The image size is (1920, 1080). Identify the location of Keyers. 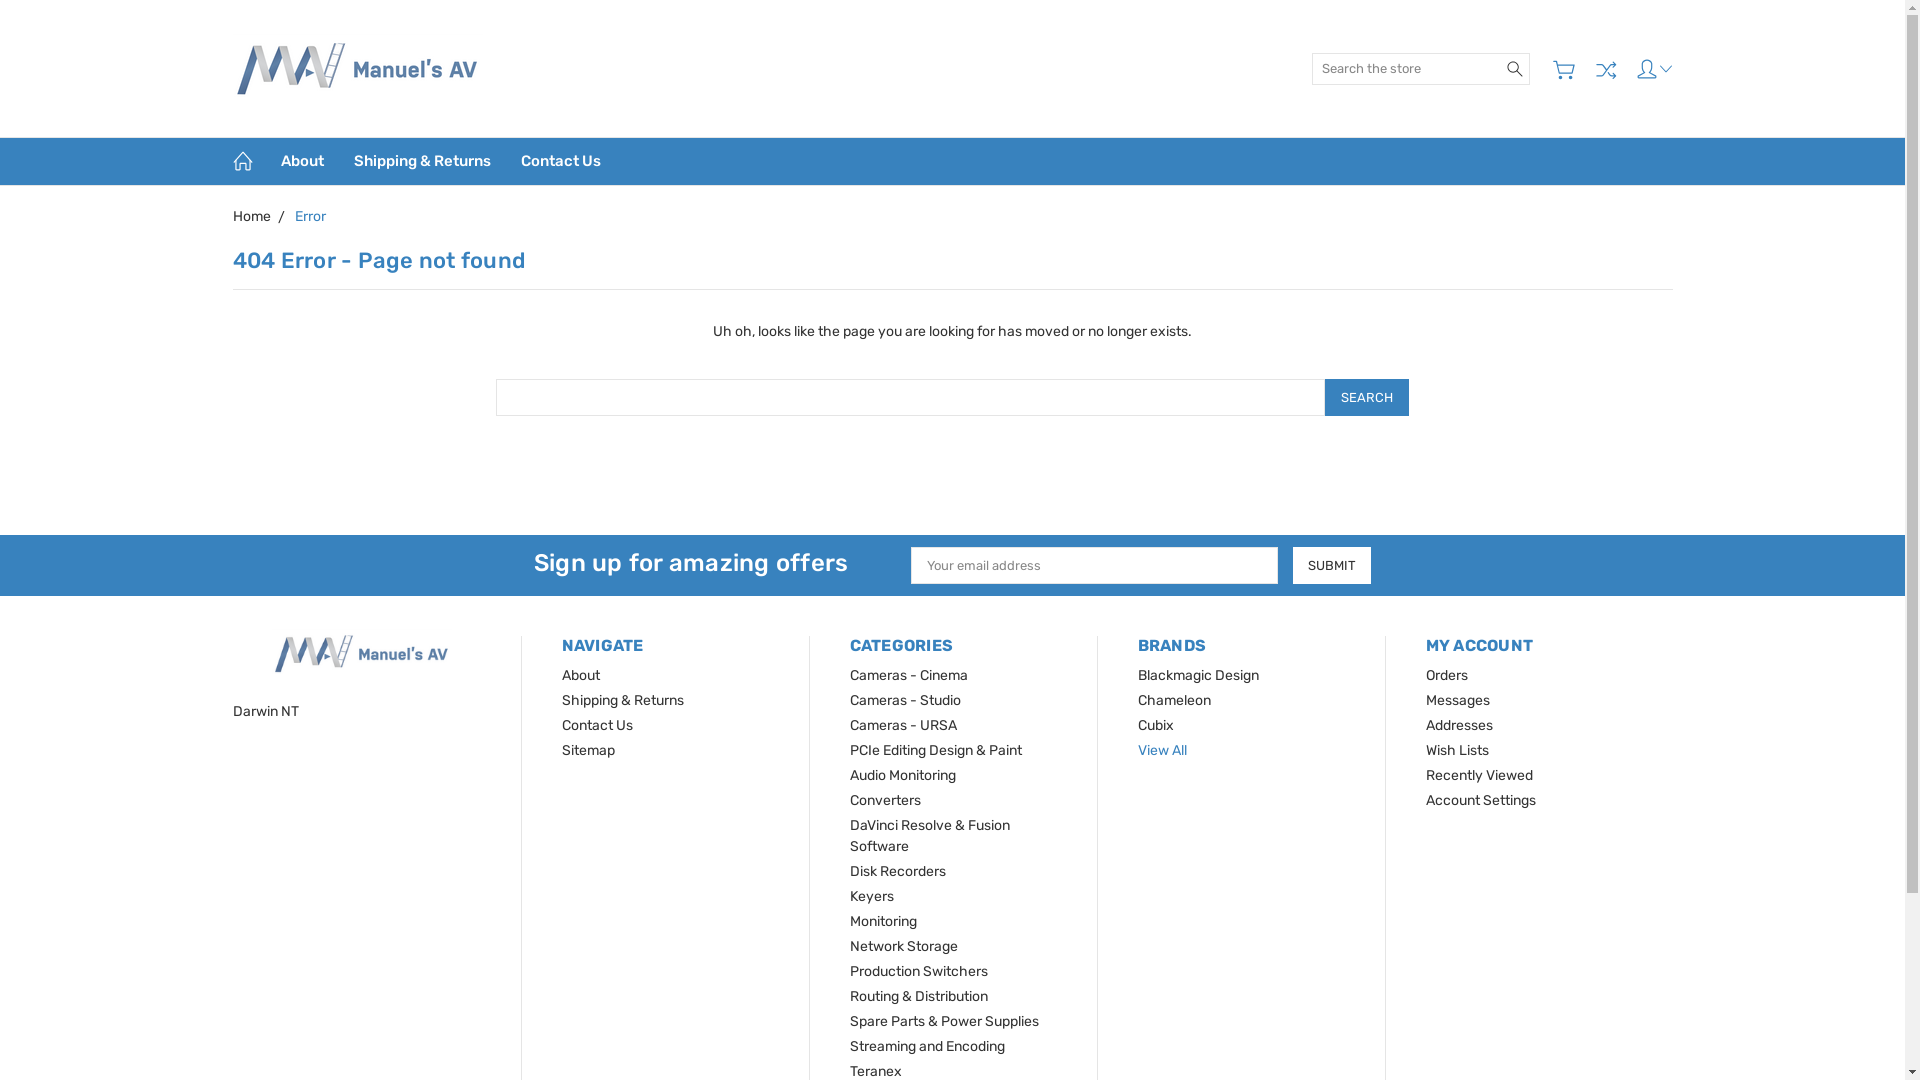
(872, 896).